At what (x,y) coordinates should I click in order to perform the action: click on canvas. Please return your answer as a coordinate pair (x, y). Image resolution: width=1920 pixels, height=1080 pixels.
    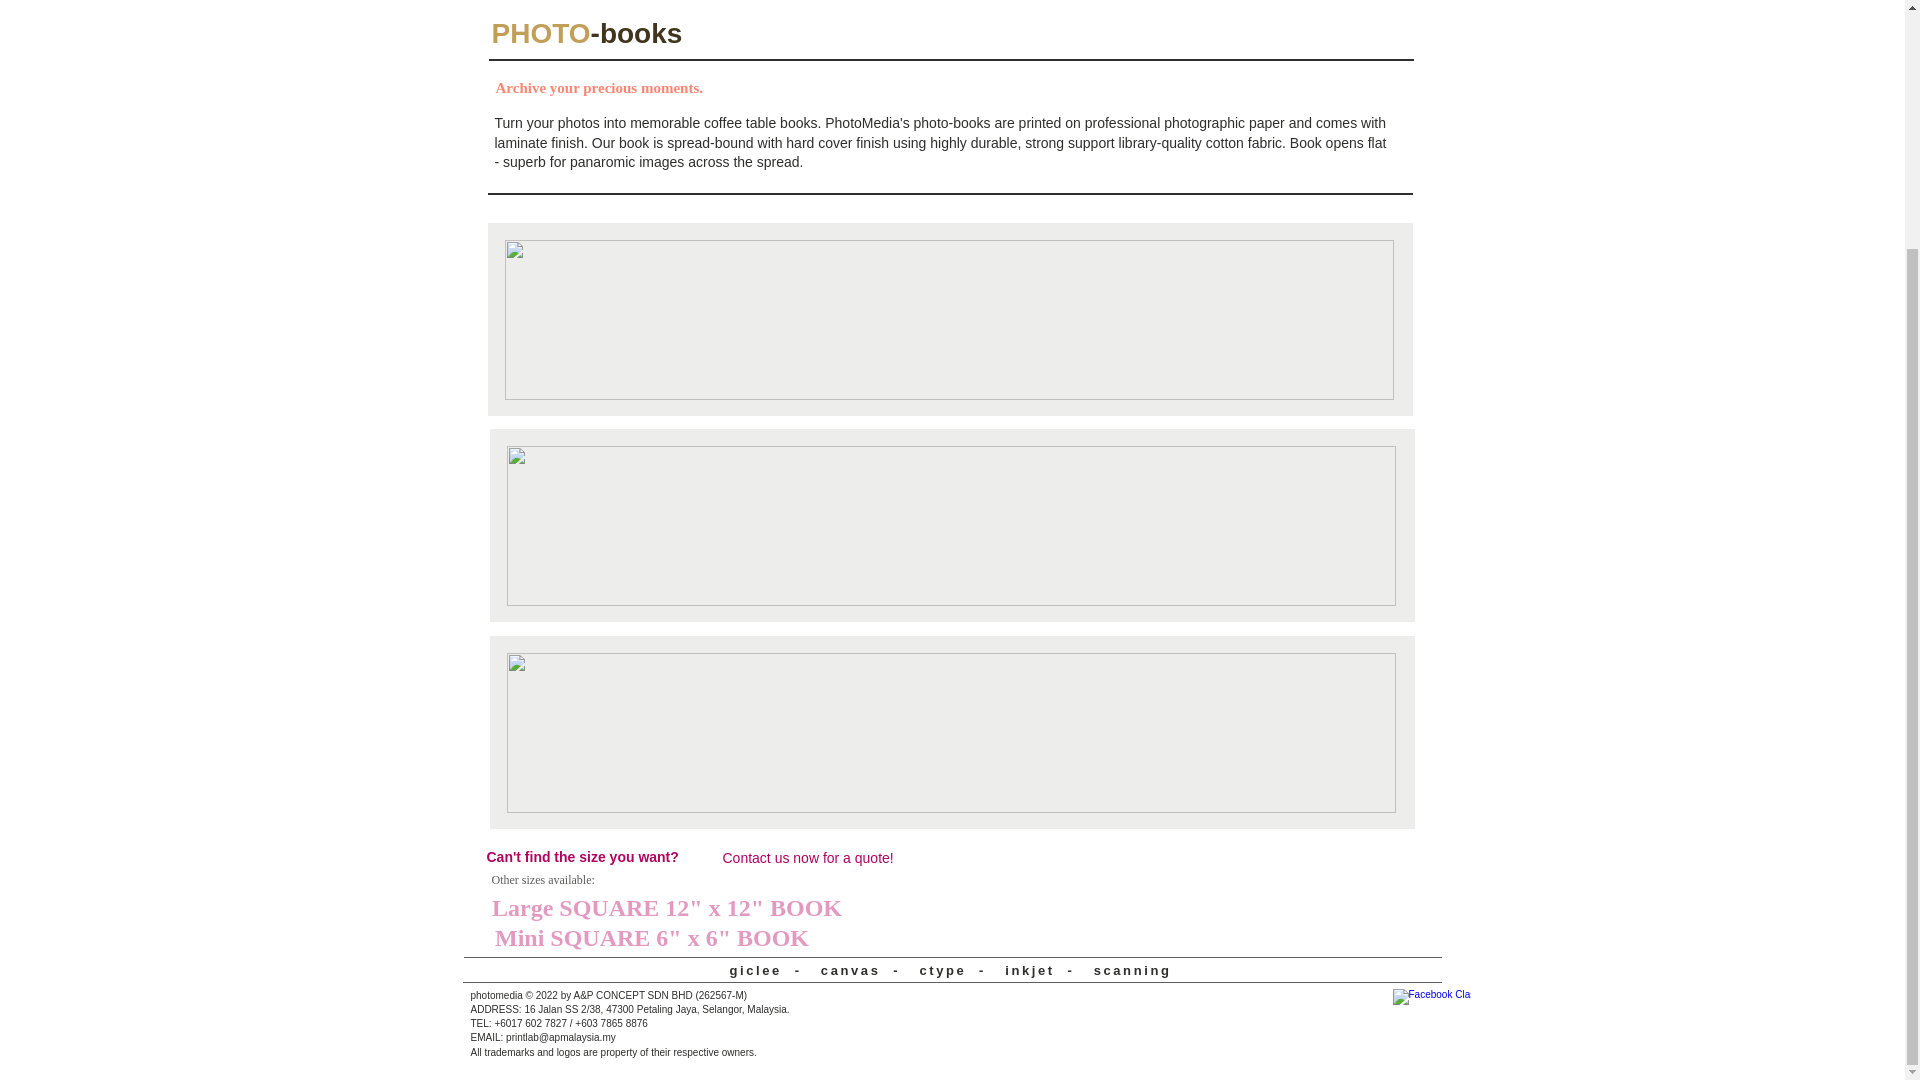
    Looking at the image, I should click on (851, 970).